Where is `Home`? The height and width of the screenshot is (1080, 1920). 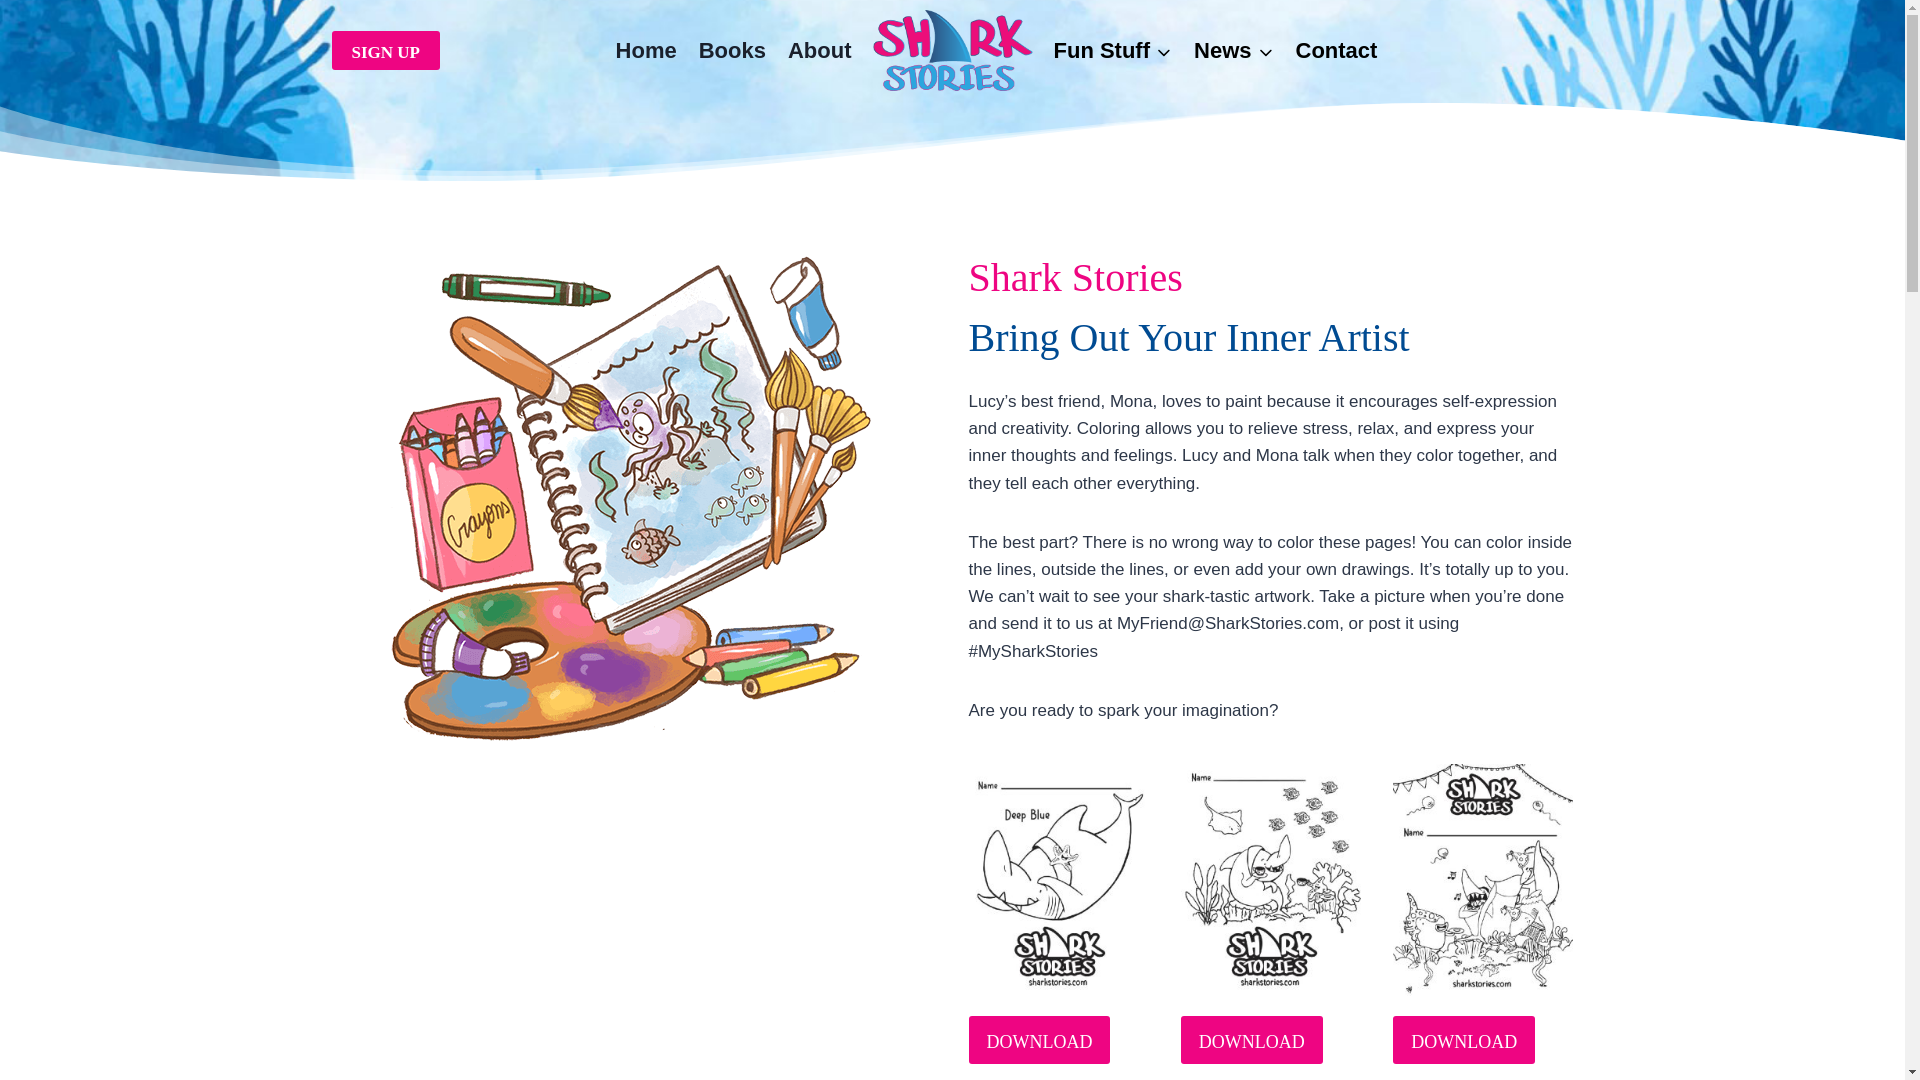 Home is located at coordinates (646, 51).